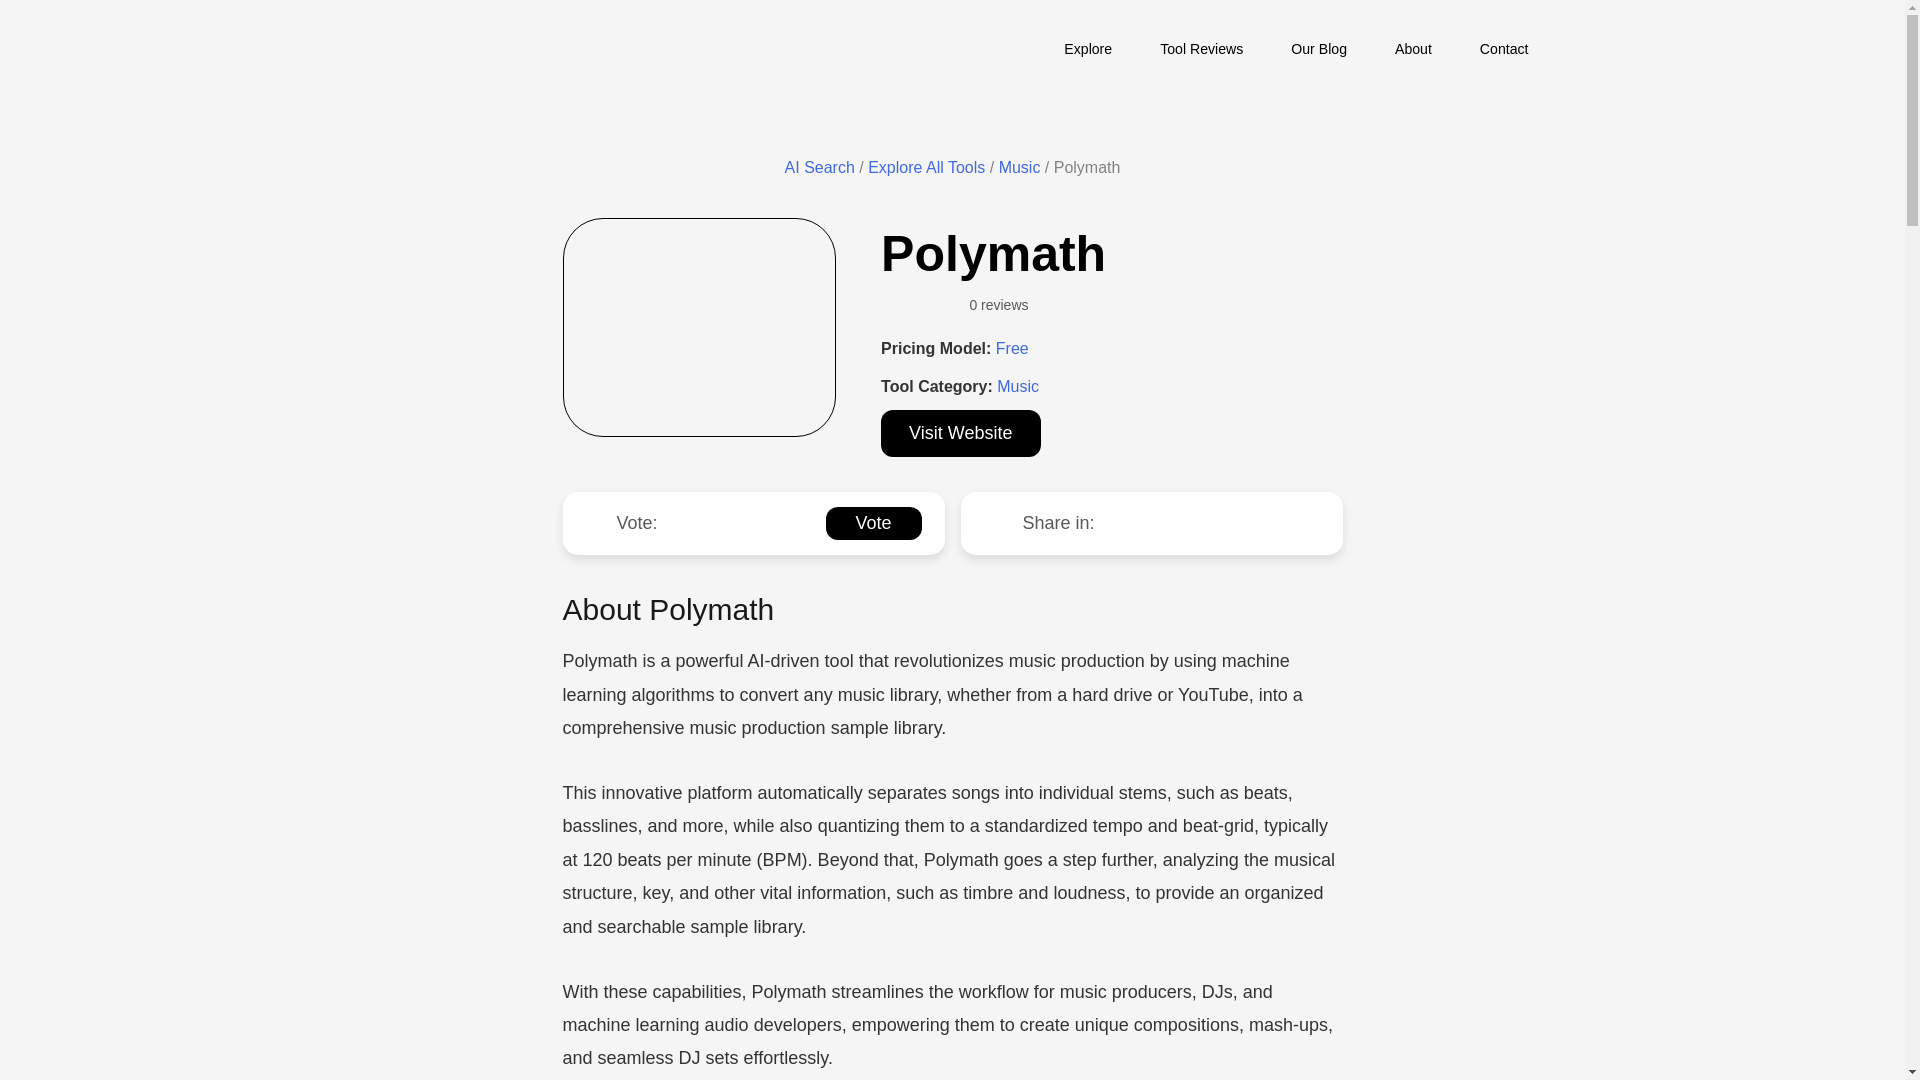  What do you see at coordinates (1019, 167) in the screenshot?
I see `Music` at bounding box center [1019, 167].